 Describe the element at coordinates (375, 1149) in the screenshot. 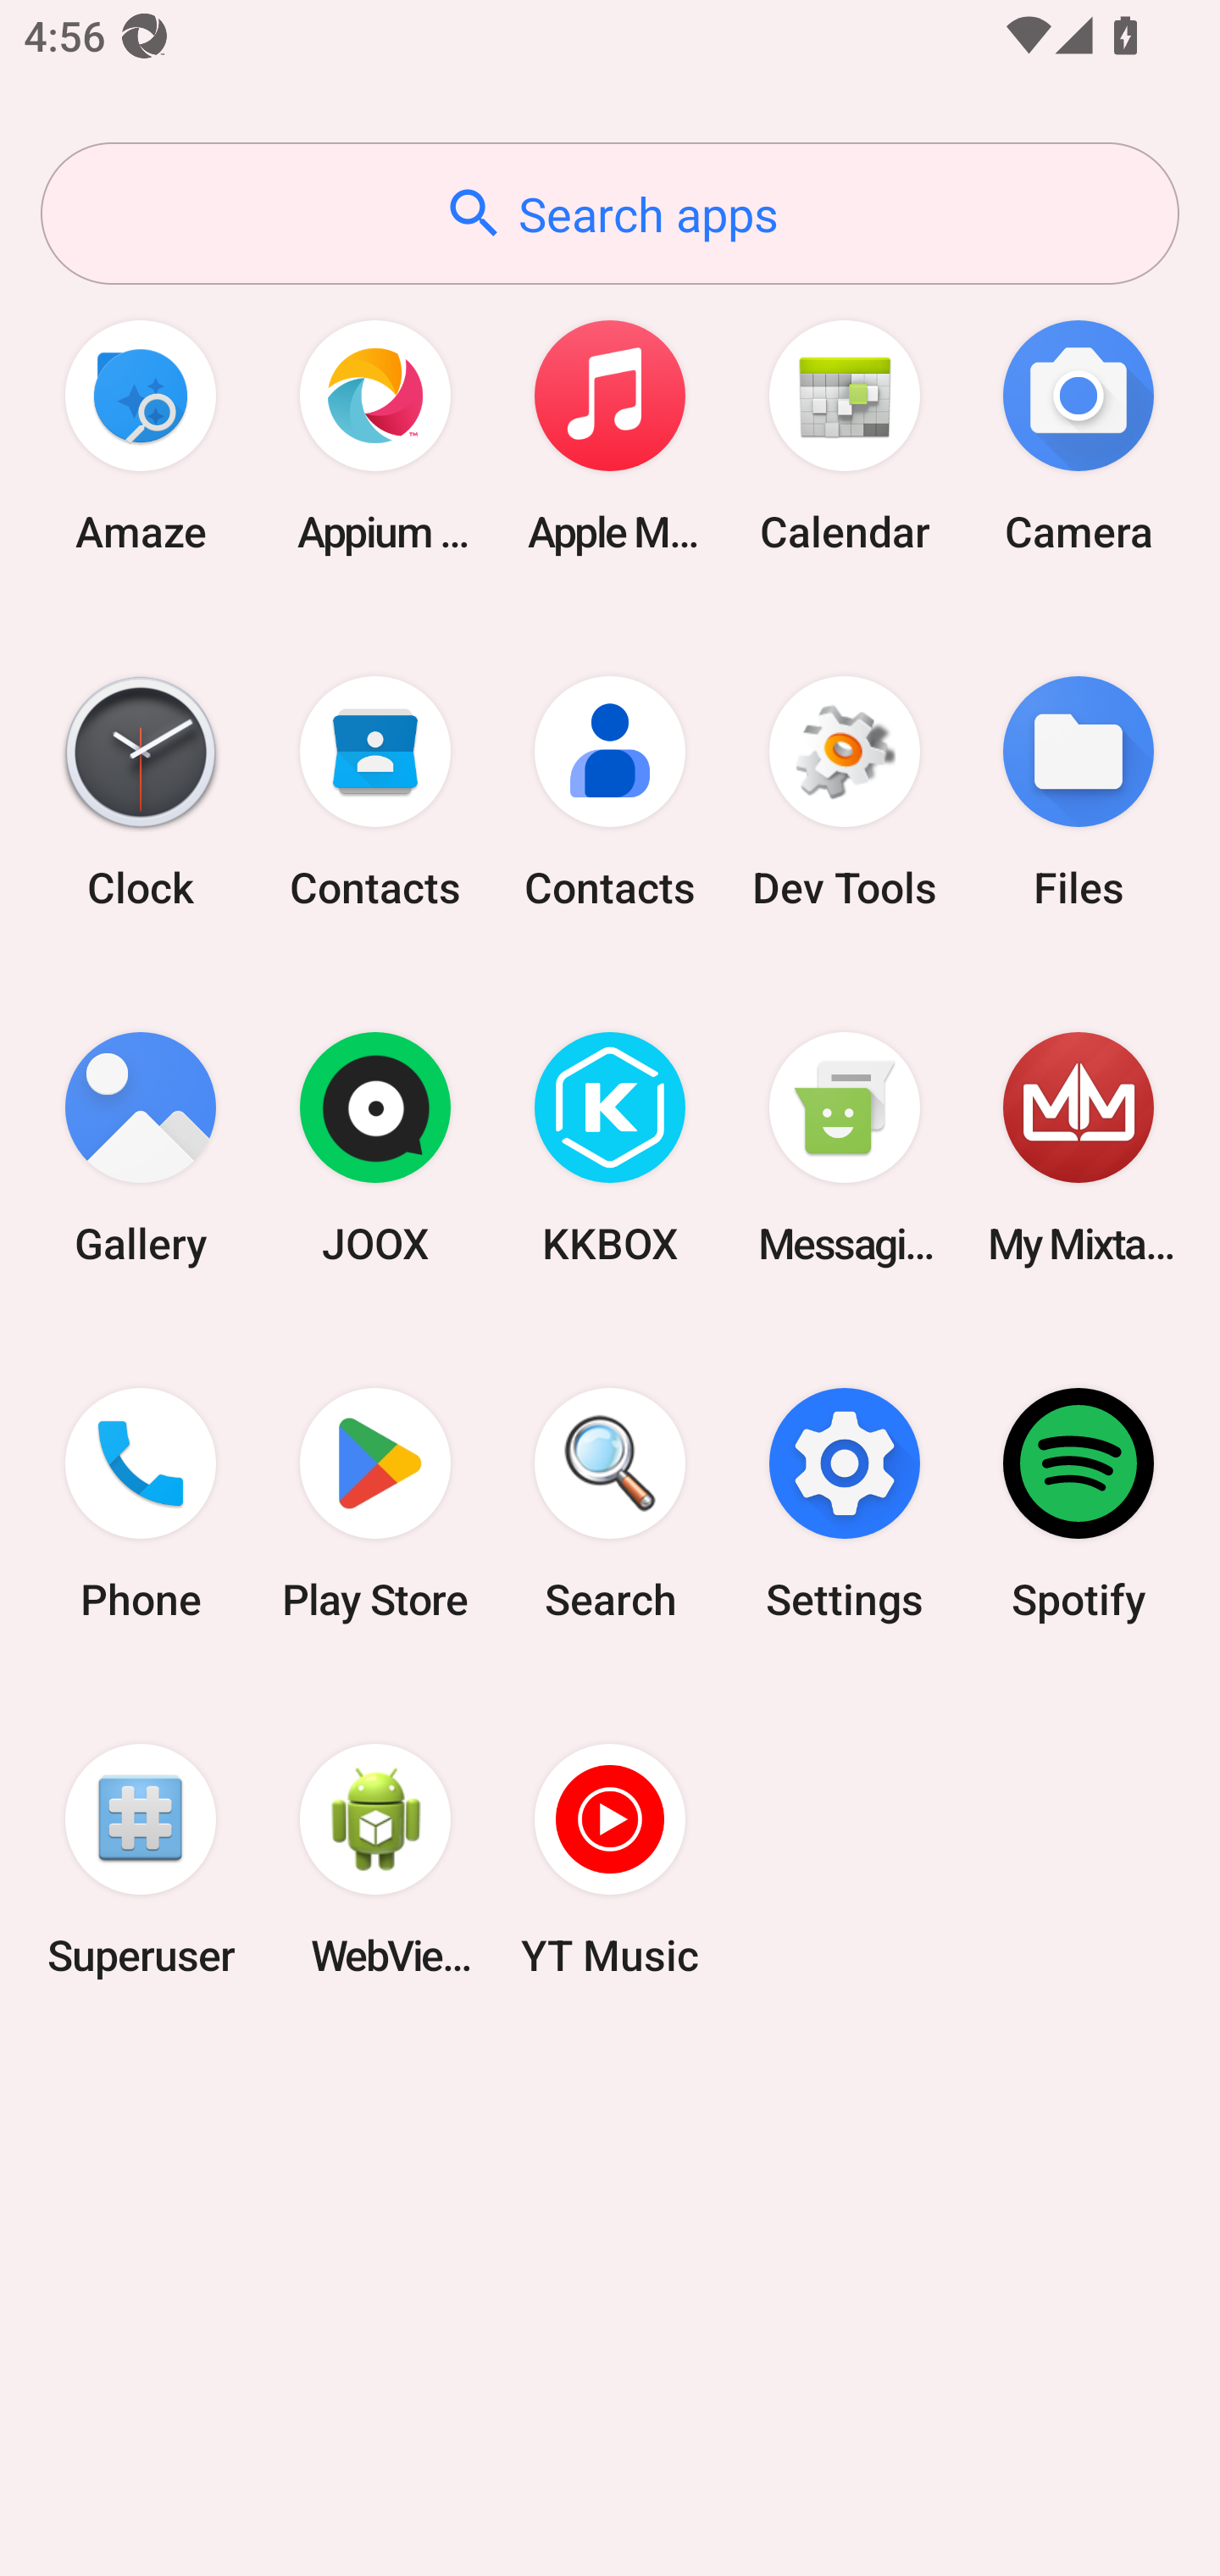

I see `JOOX` at that location.